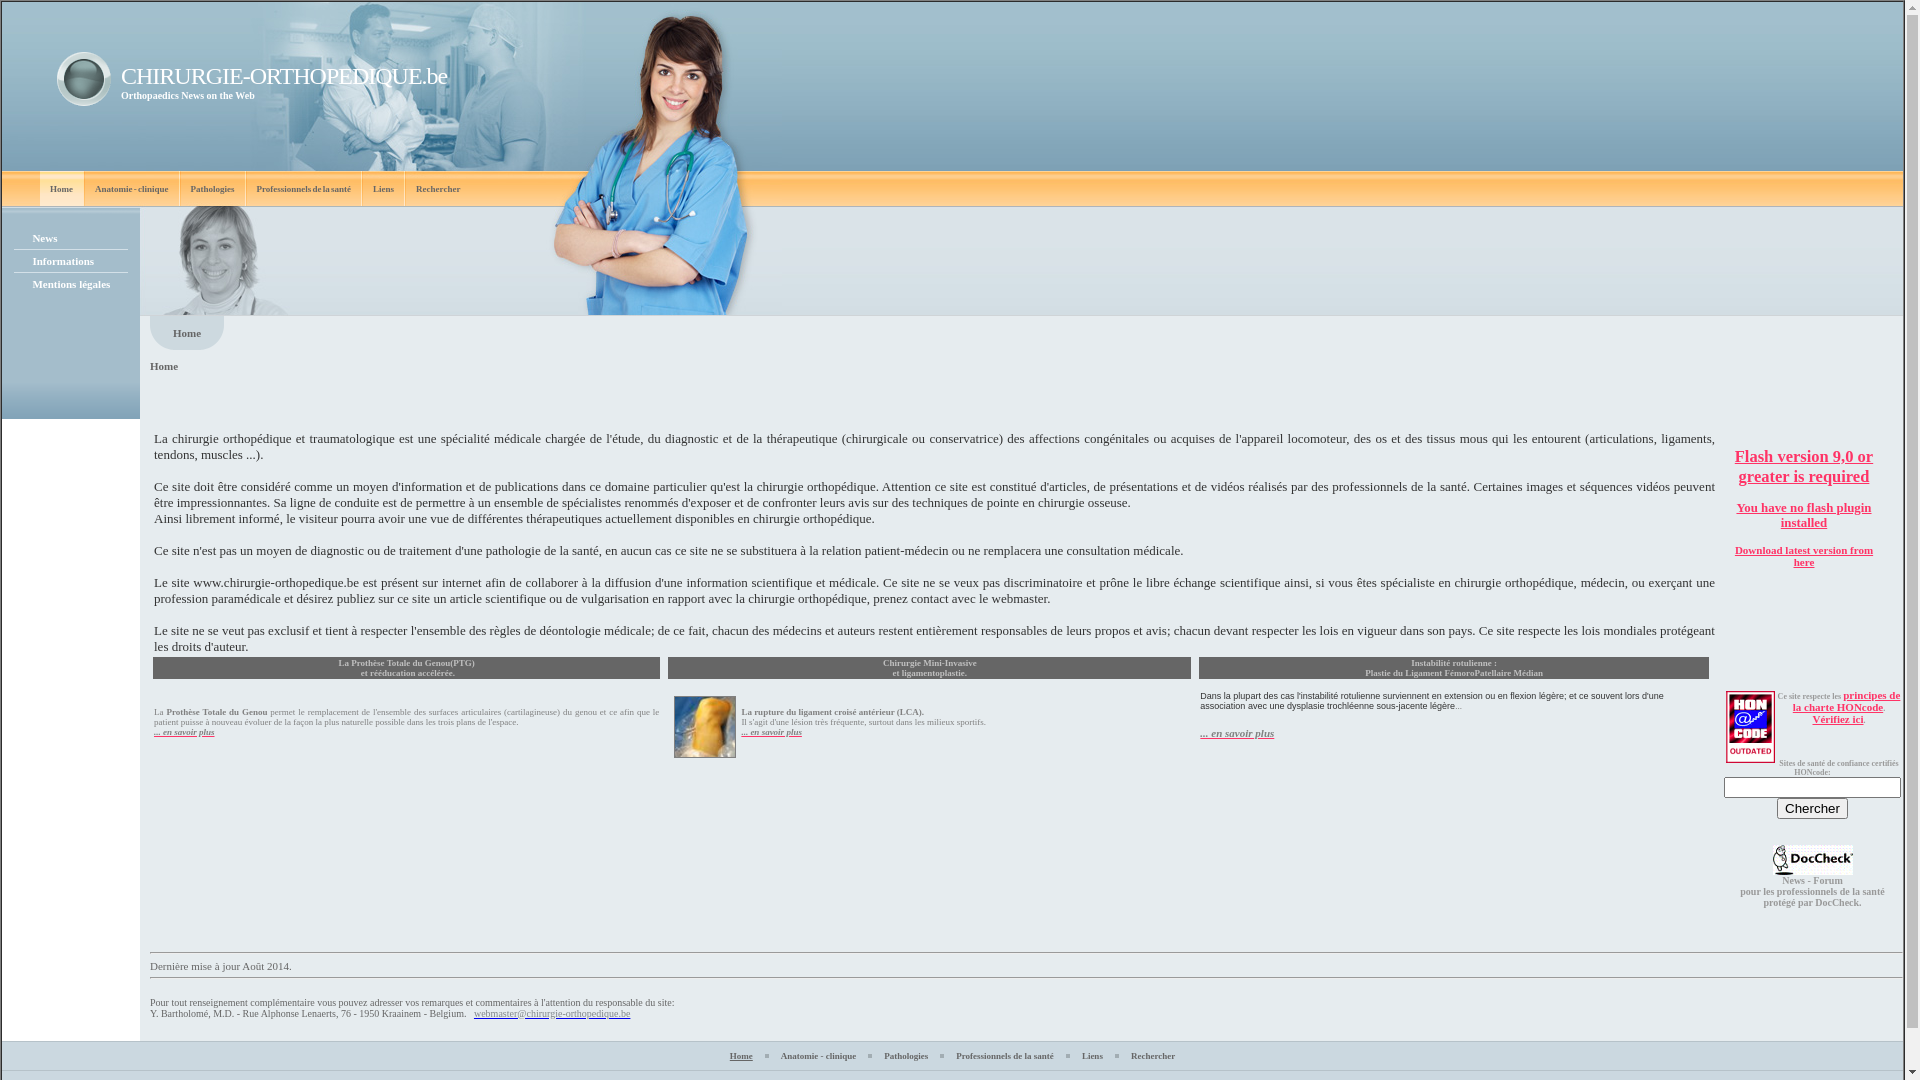 The width and height of the screenshot is (1920, 1080). Describe the element at coordinates (906, 1055) in the screenshot. I see `Pathologies` at that location.